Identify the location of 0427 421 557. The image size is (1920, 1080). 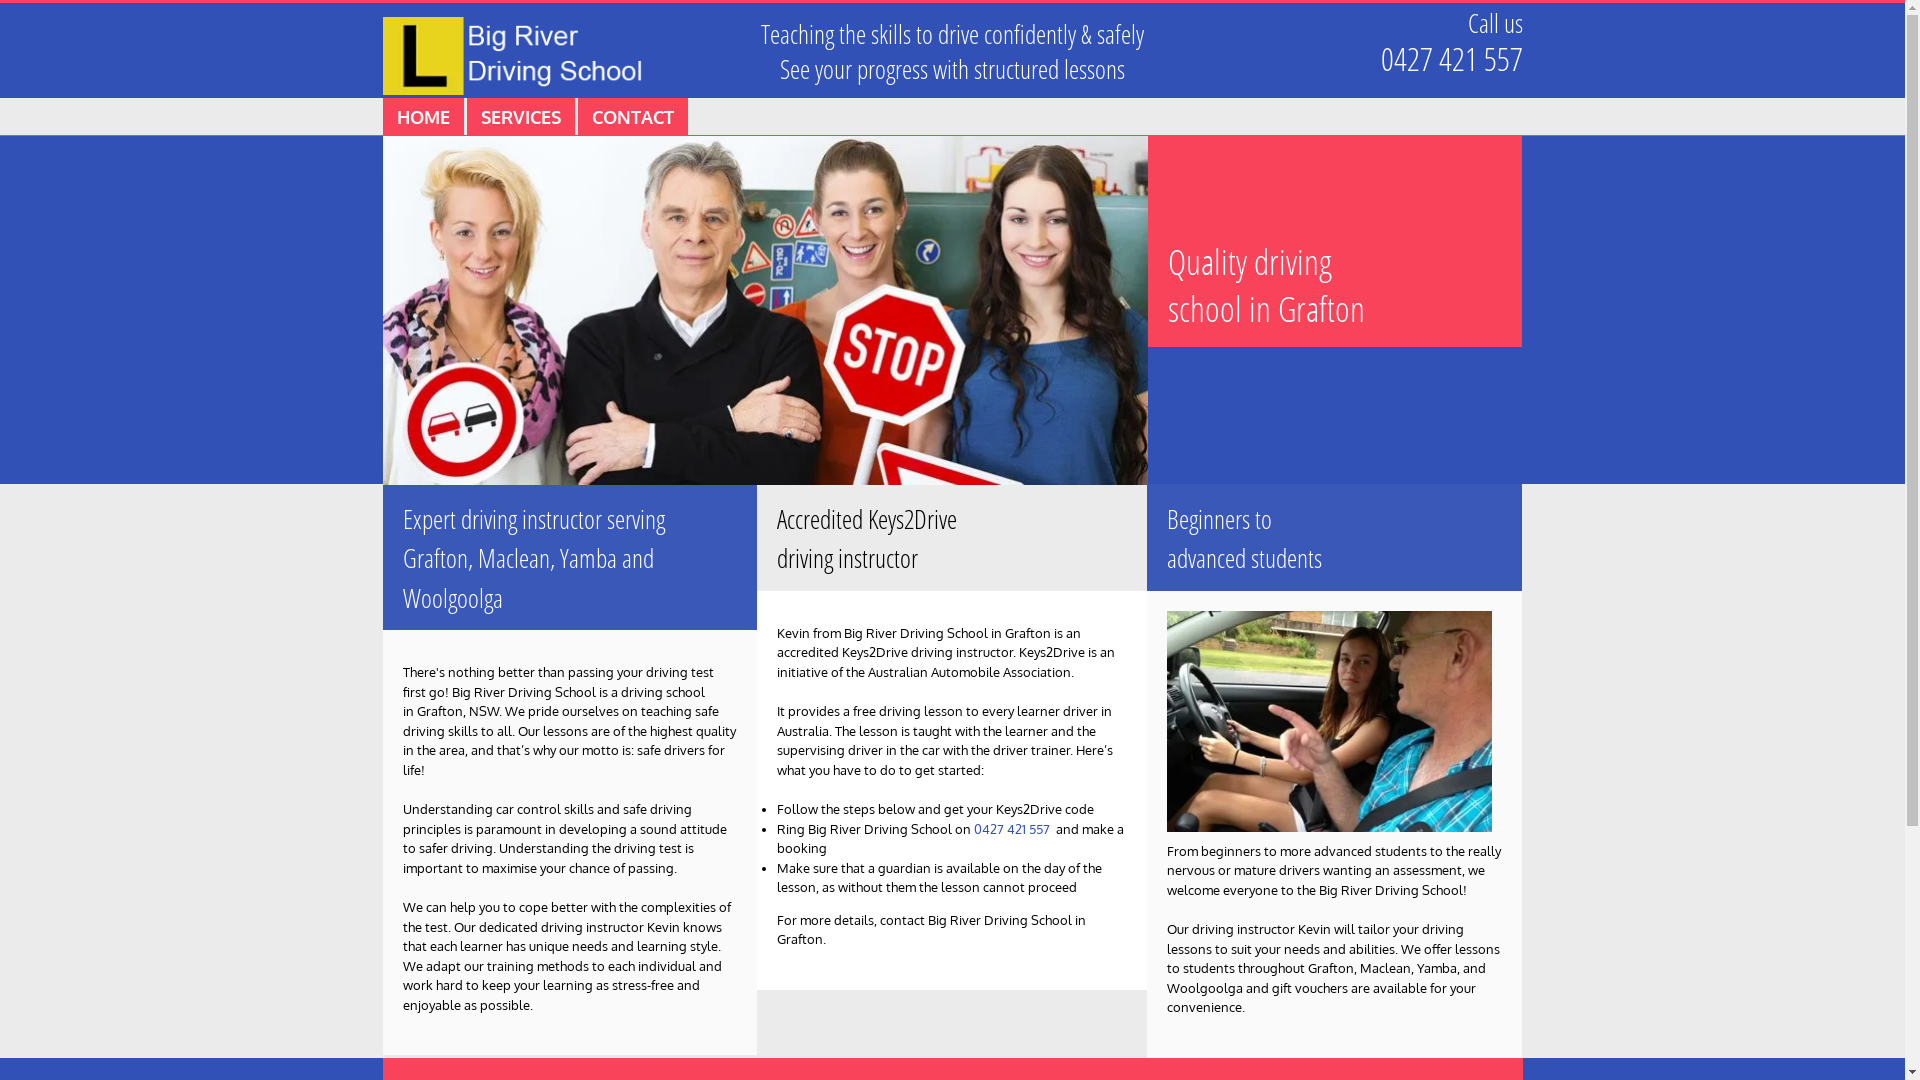
(1451, 58).